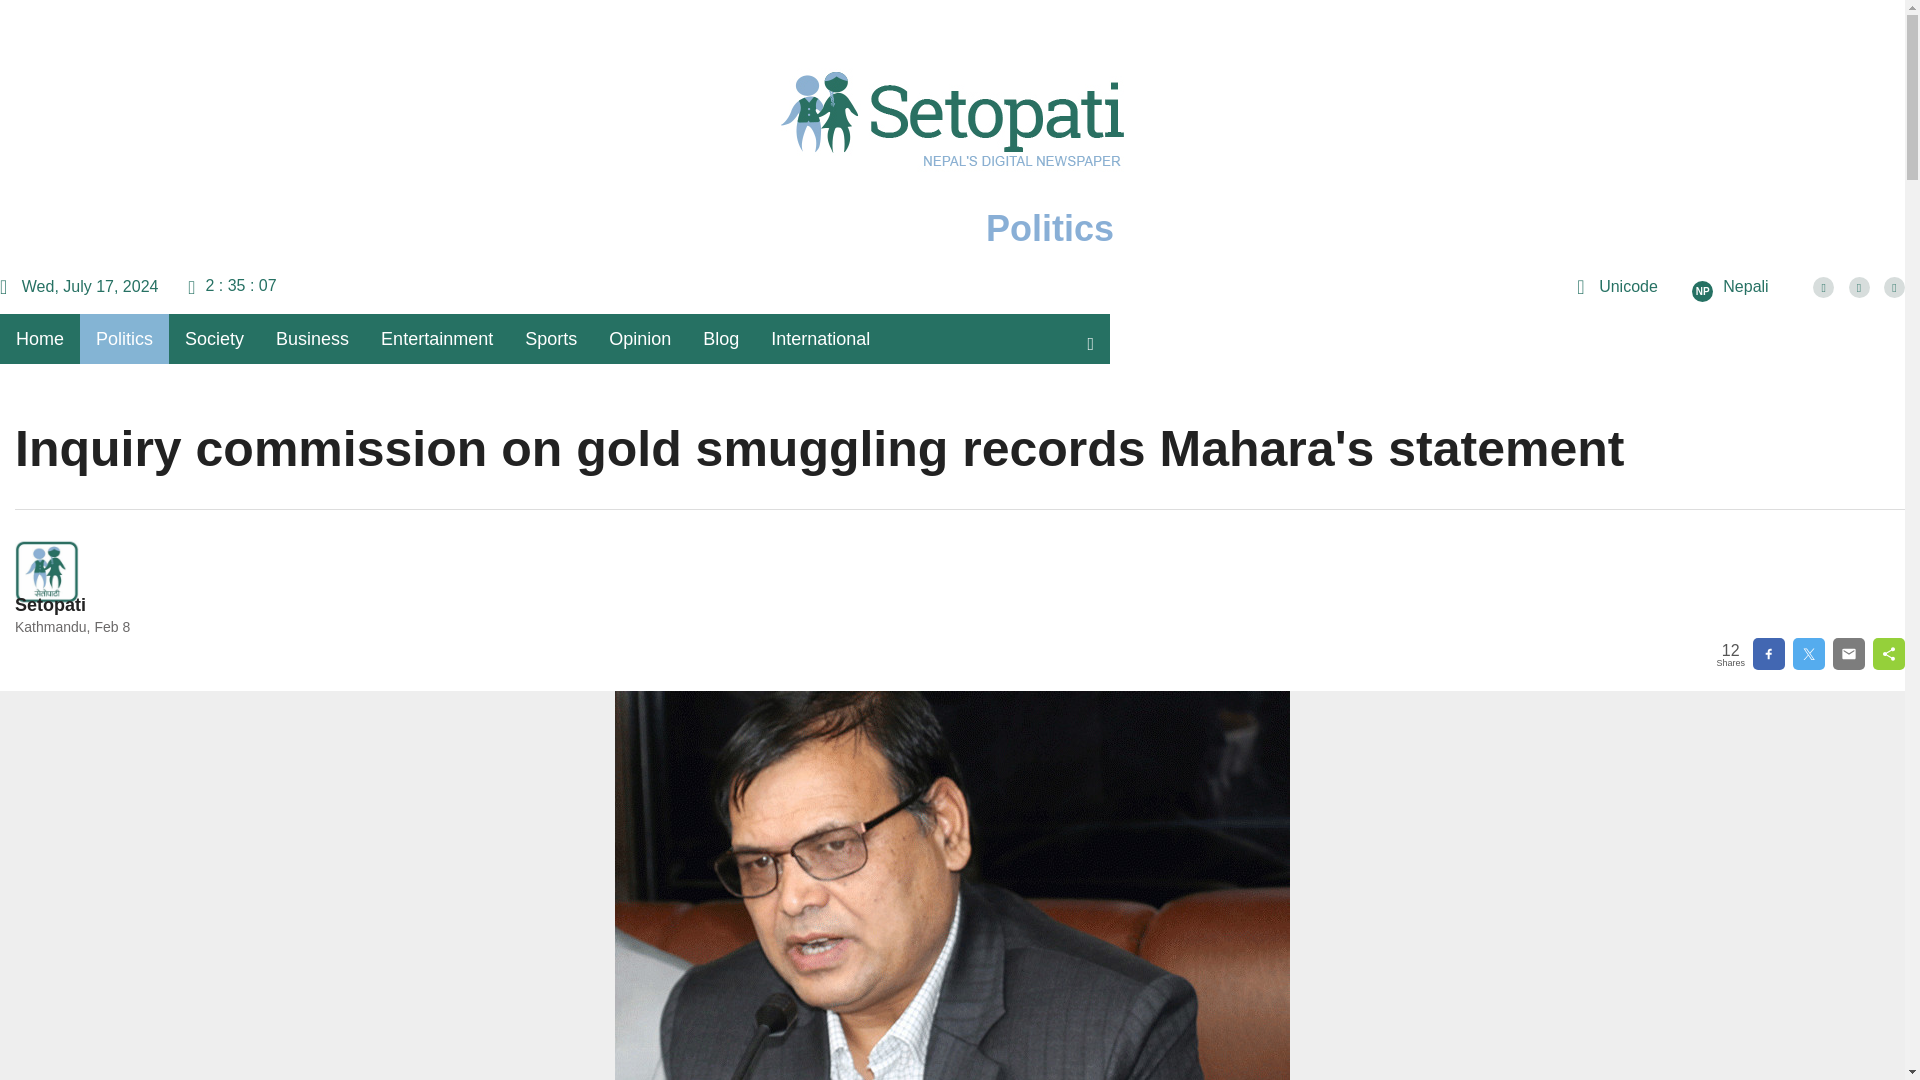  I want to click on Sports, so click(550, 338).